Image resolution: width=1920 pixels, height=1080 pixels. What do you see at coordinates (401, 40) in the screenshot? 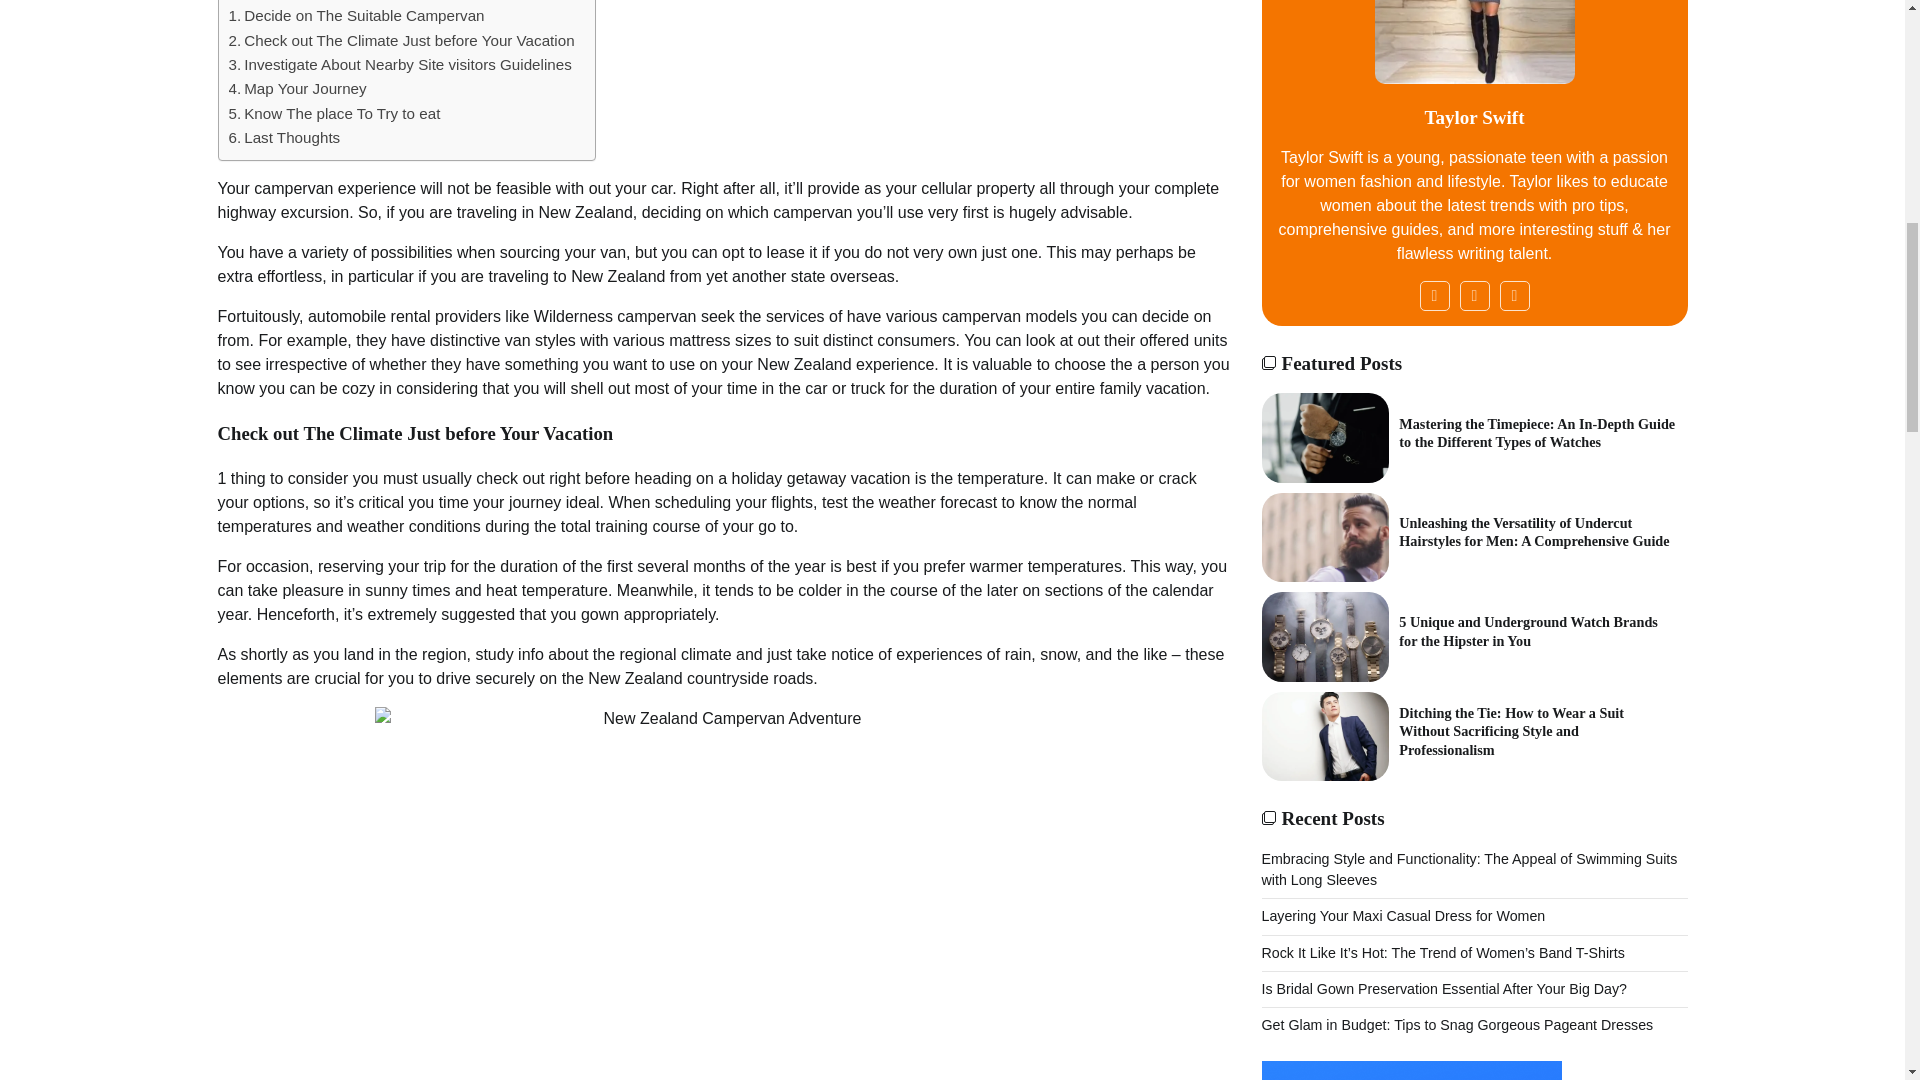
I see `Check out The Climate Just before Your Vacation ` at bounding box center [401, 40].